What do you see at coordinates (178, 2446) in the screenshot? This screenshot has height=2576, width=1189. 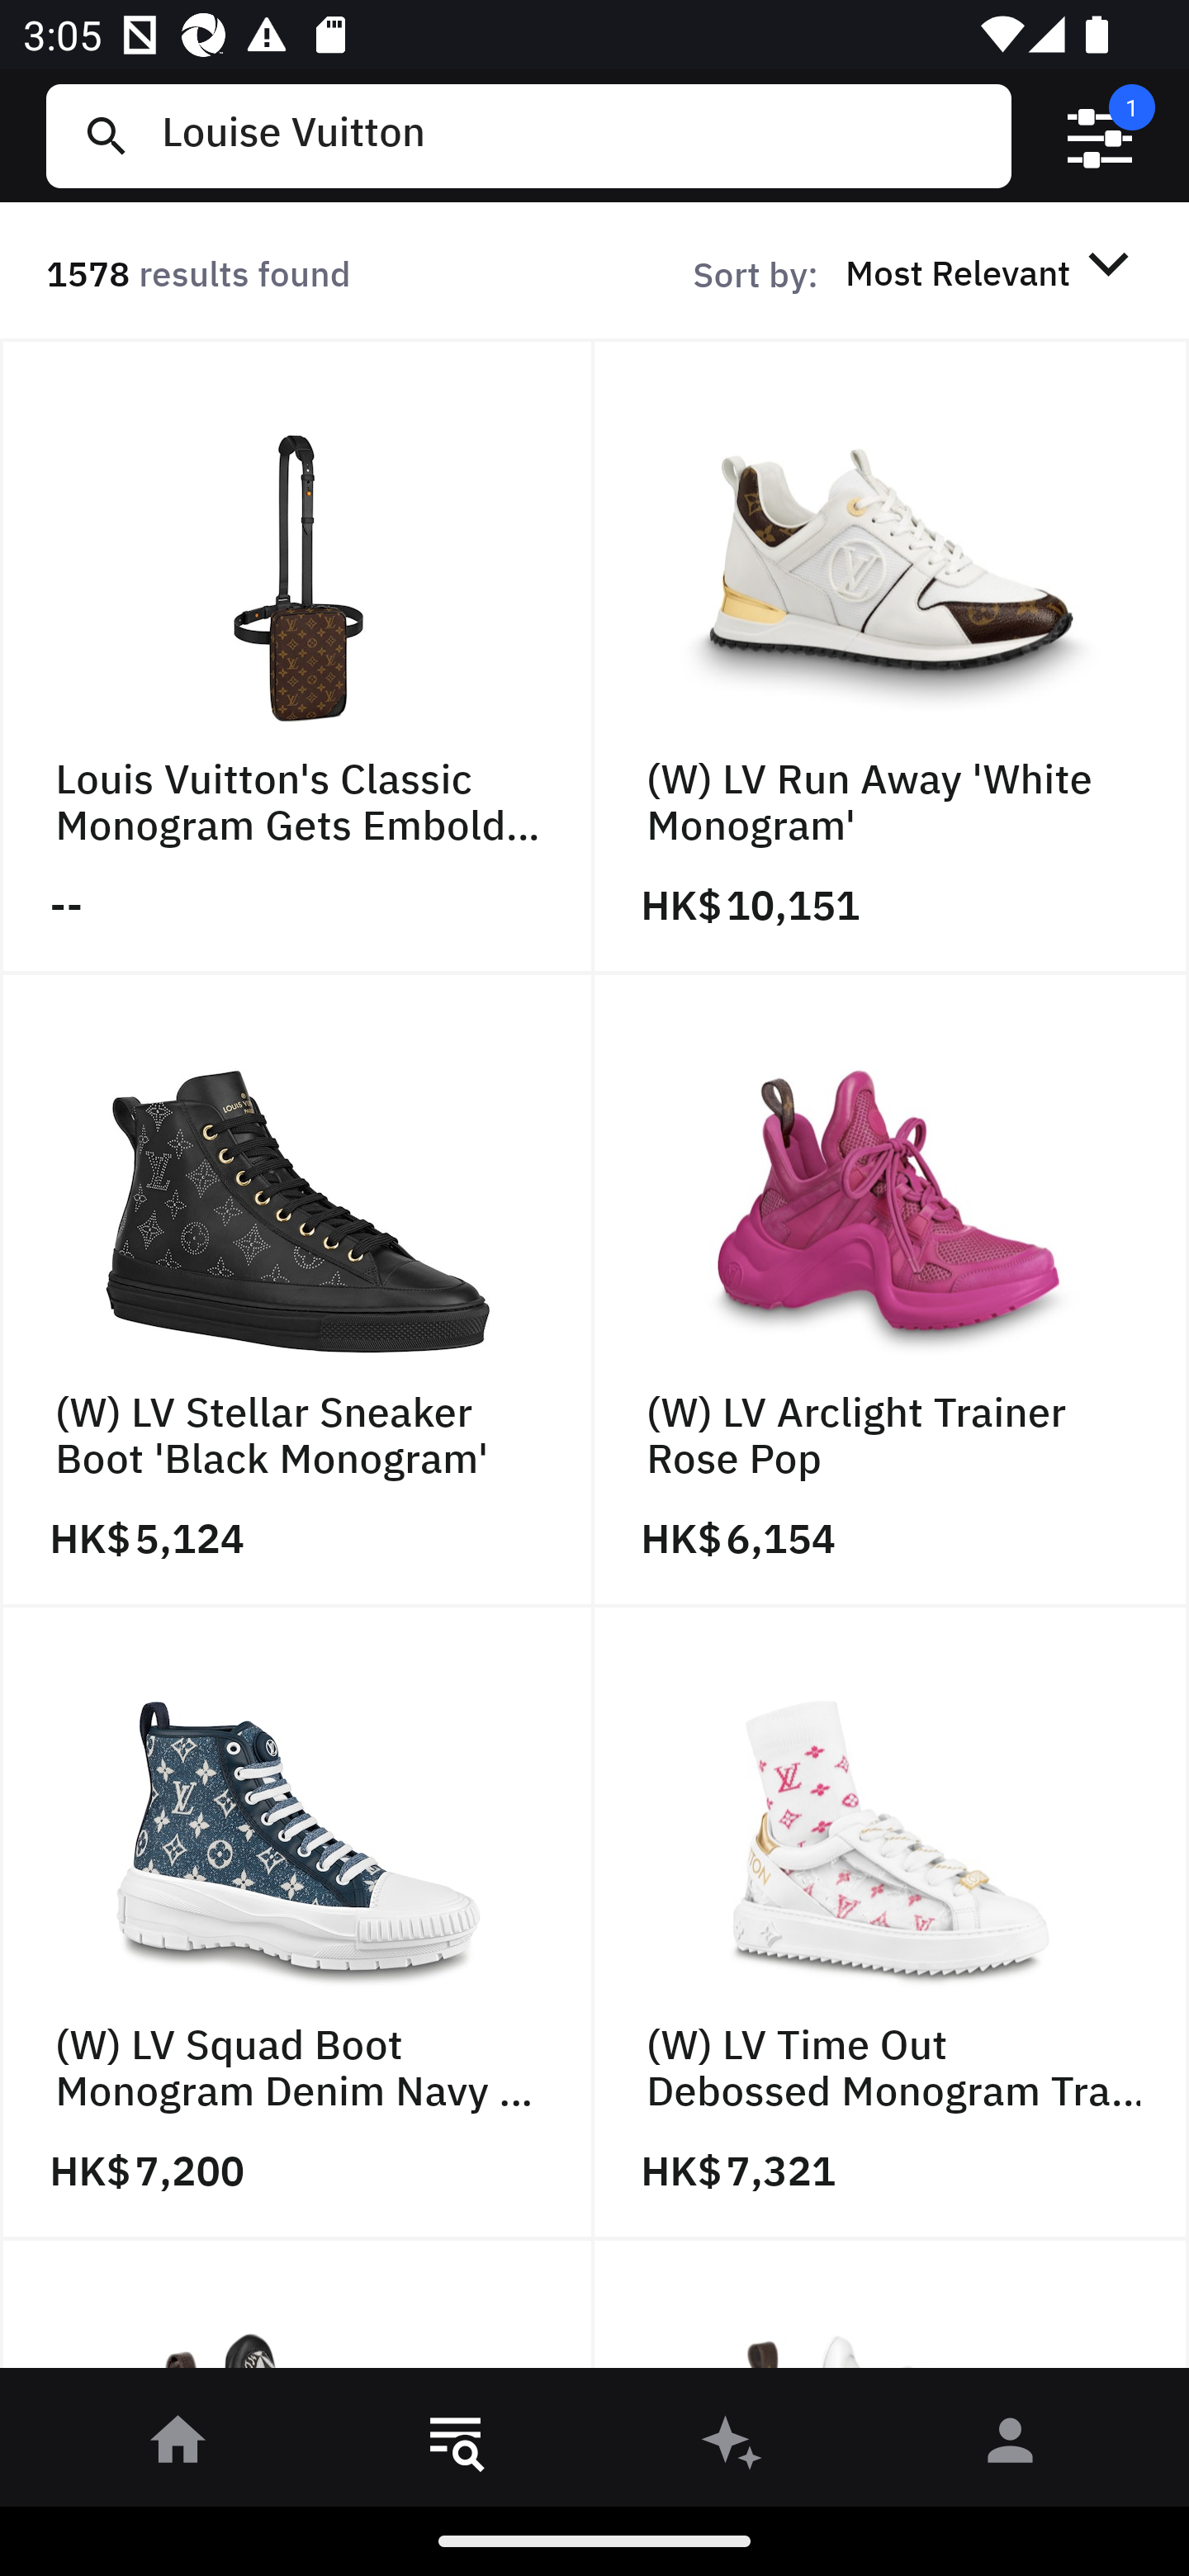 I see `󰋜` at bounding box center [178, 2446].